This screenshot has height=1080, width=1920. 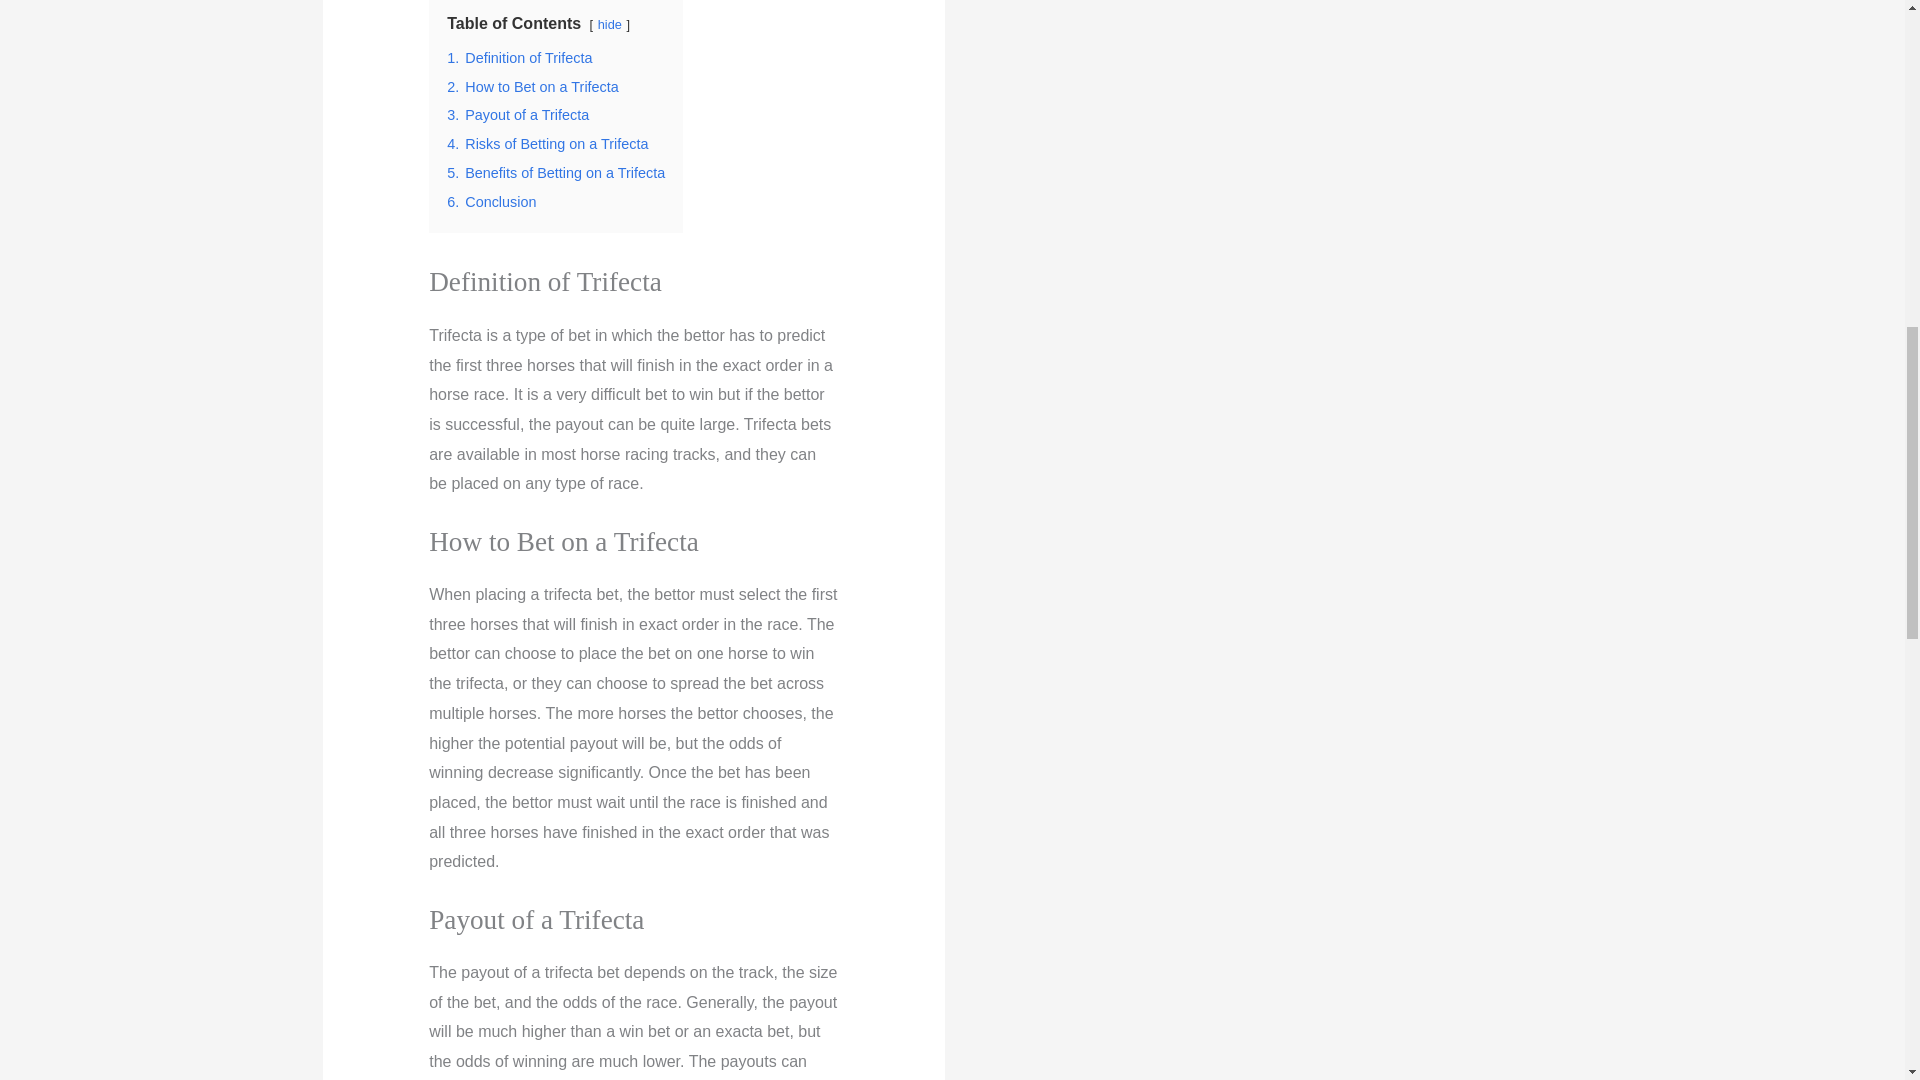 What do you see at coordinates (610, 24) in the screenshot?
I see `hide` at bounding box center [610, 24].